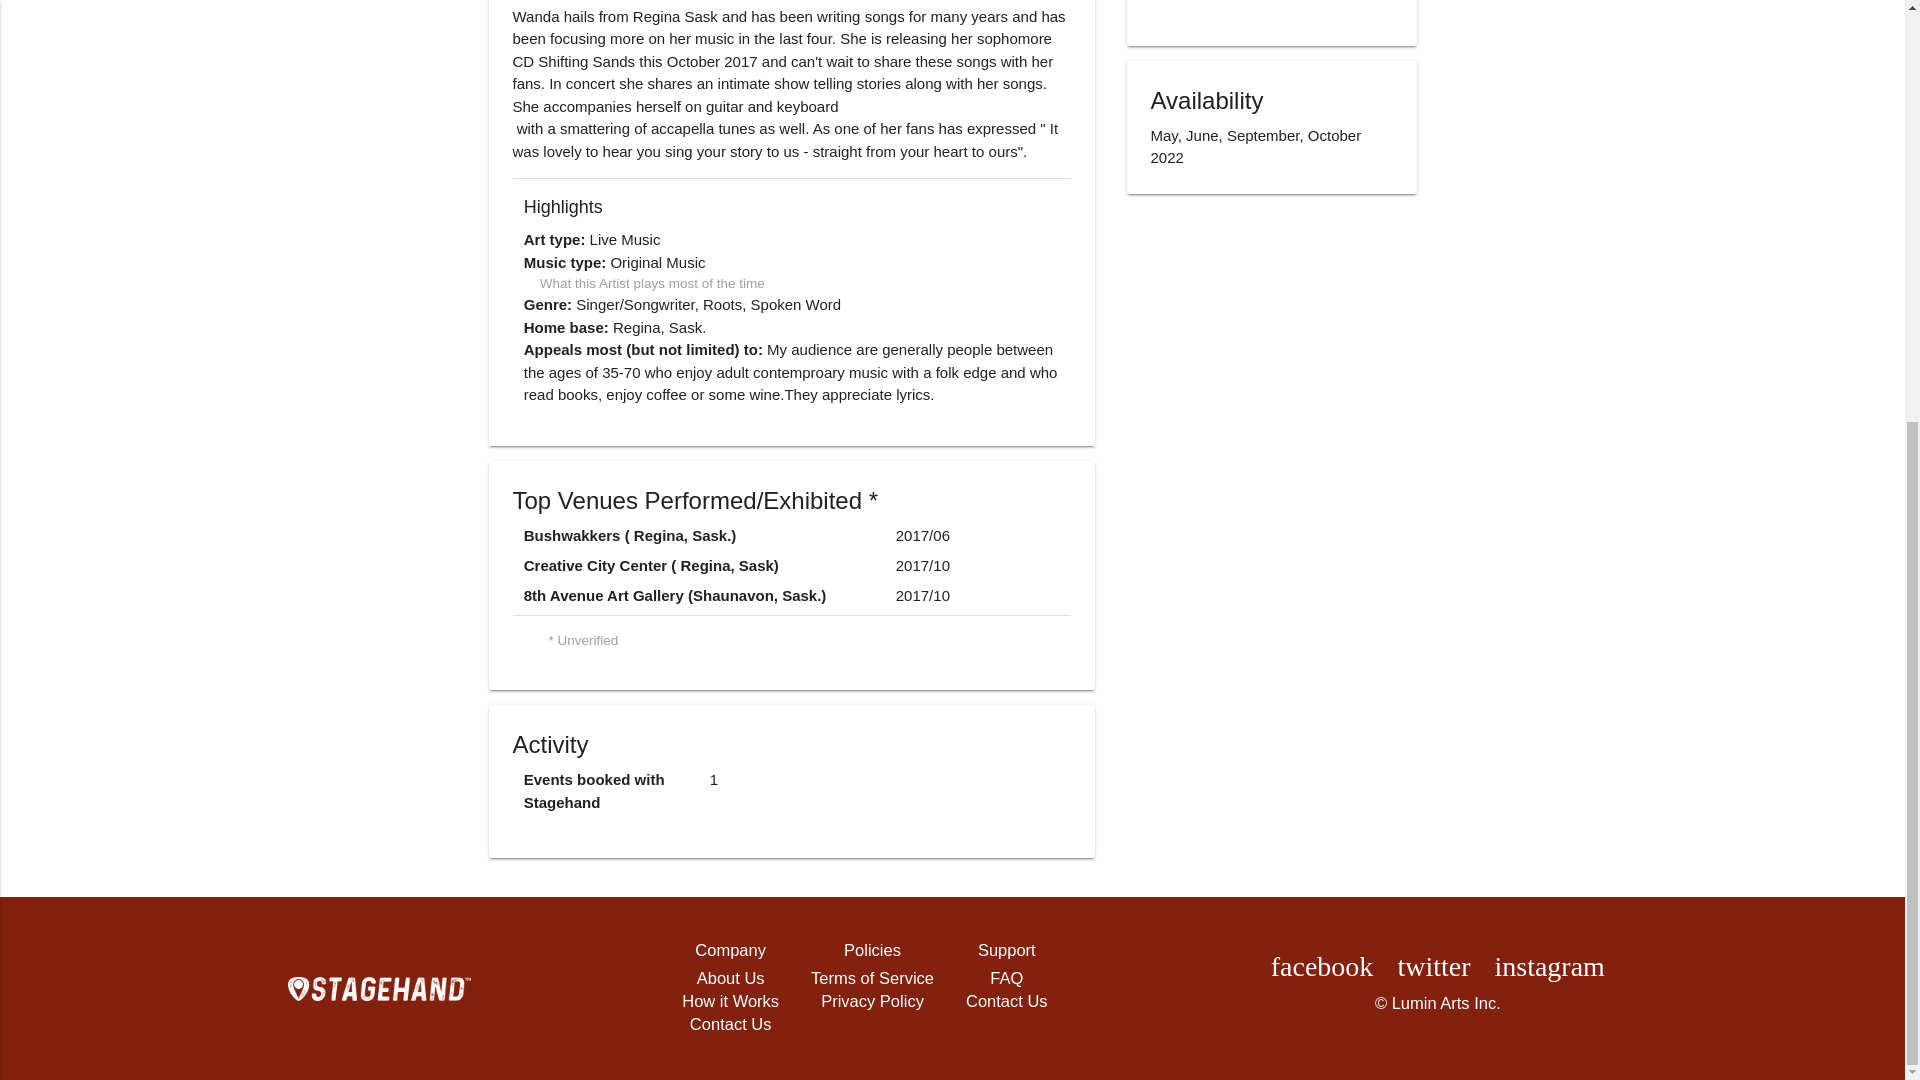 The height and width of the screenshot is (1080, 1920). What do you see at coordinates (730, 979) in the screenshot?
I see `About Us` at bounding box center [730, 979].